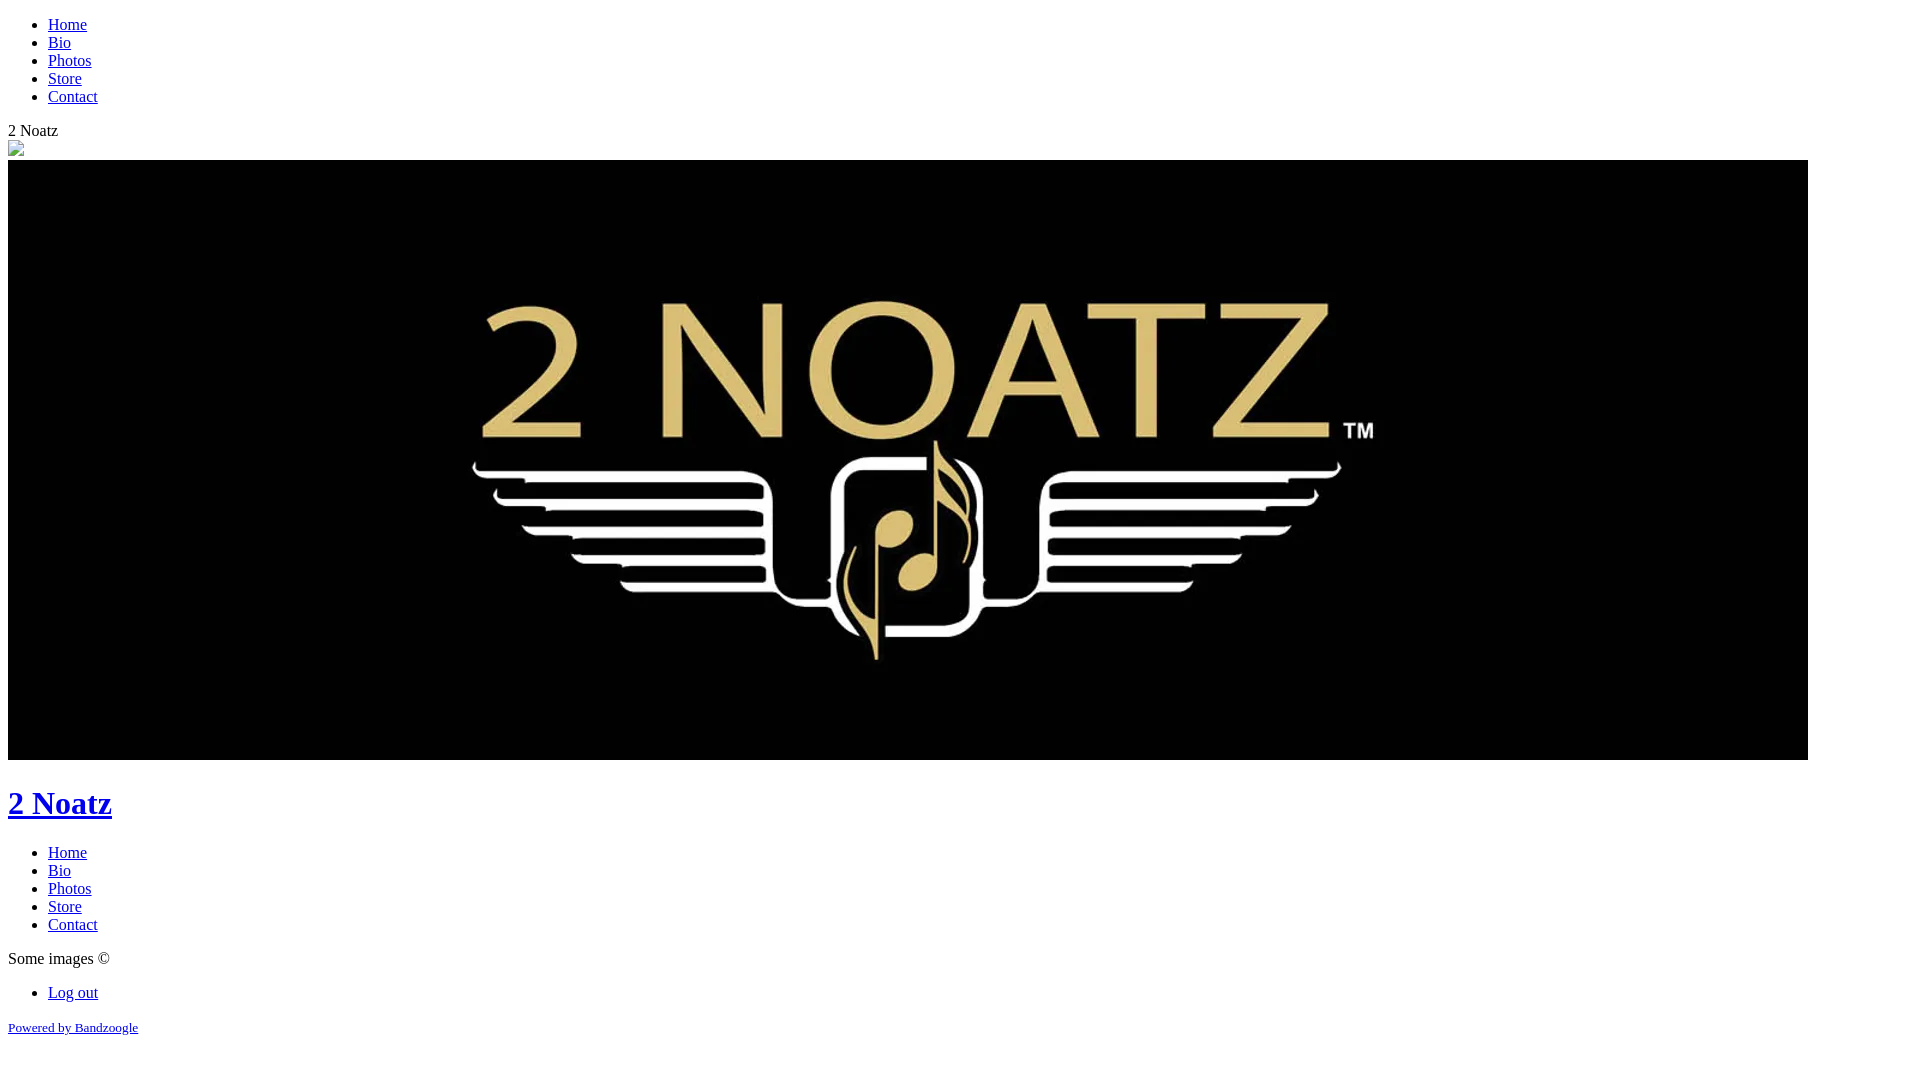  What do you see at coordinates (73, 924) in the screenshot?
I see `Contact` at bounding box center [73, 924].